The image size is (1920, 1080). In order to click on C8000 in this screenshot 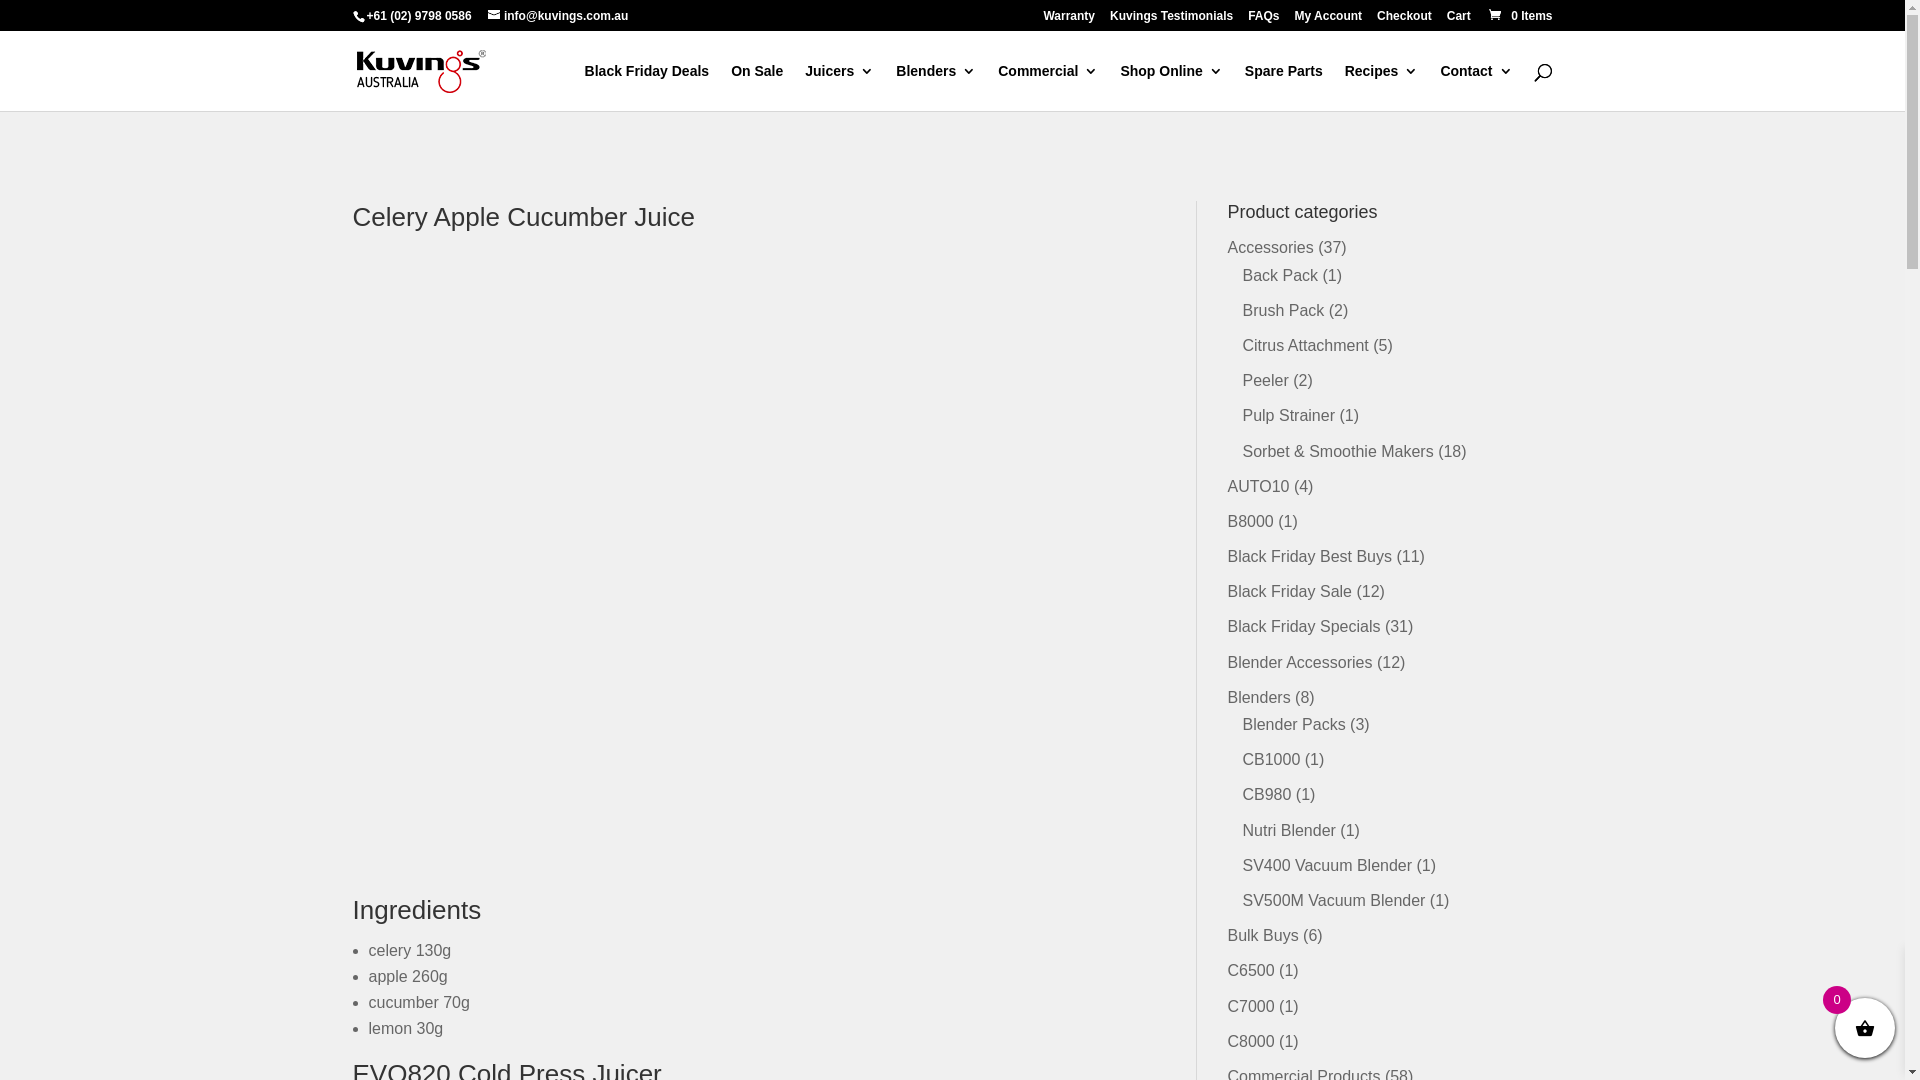, I will do `click(1250, 1042)`.